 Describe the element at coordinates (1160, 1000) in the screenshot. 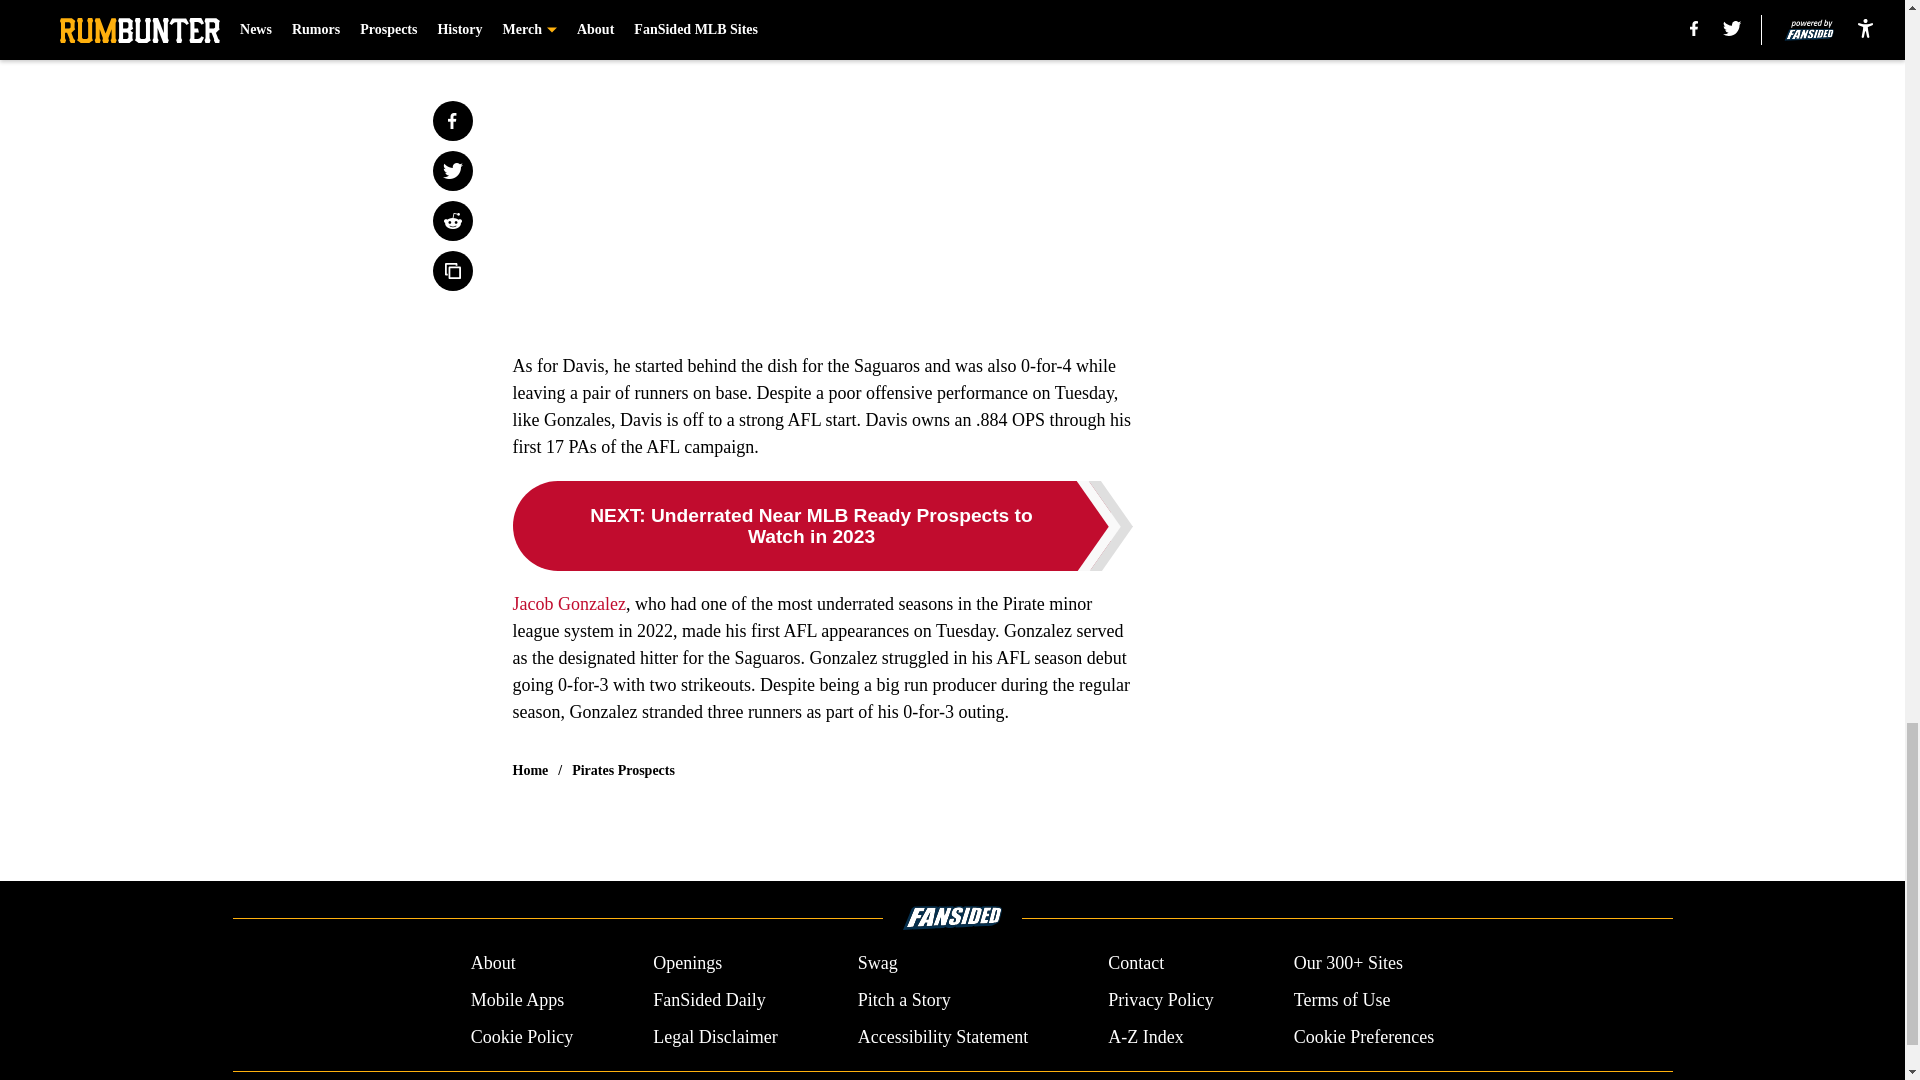

I see `Privacy Policy` at that location.